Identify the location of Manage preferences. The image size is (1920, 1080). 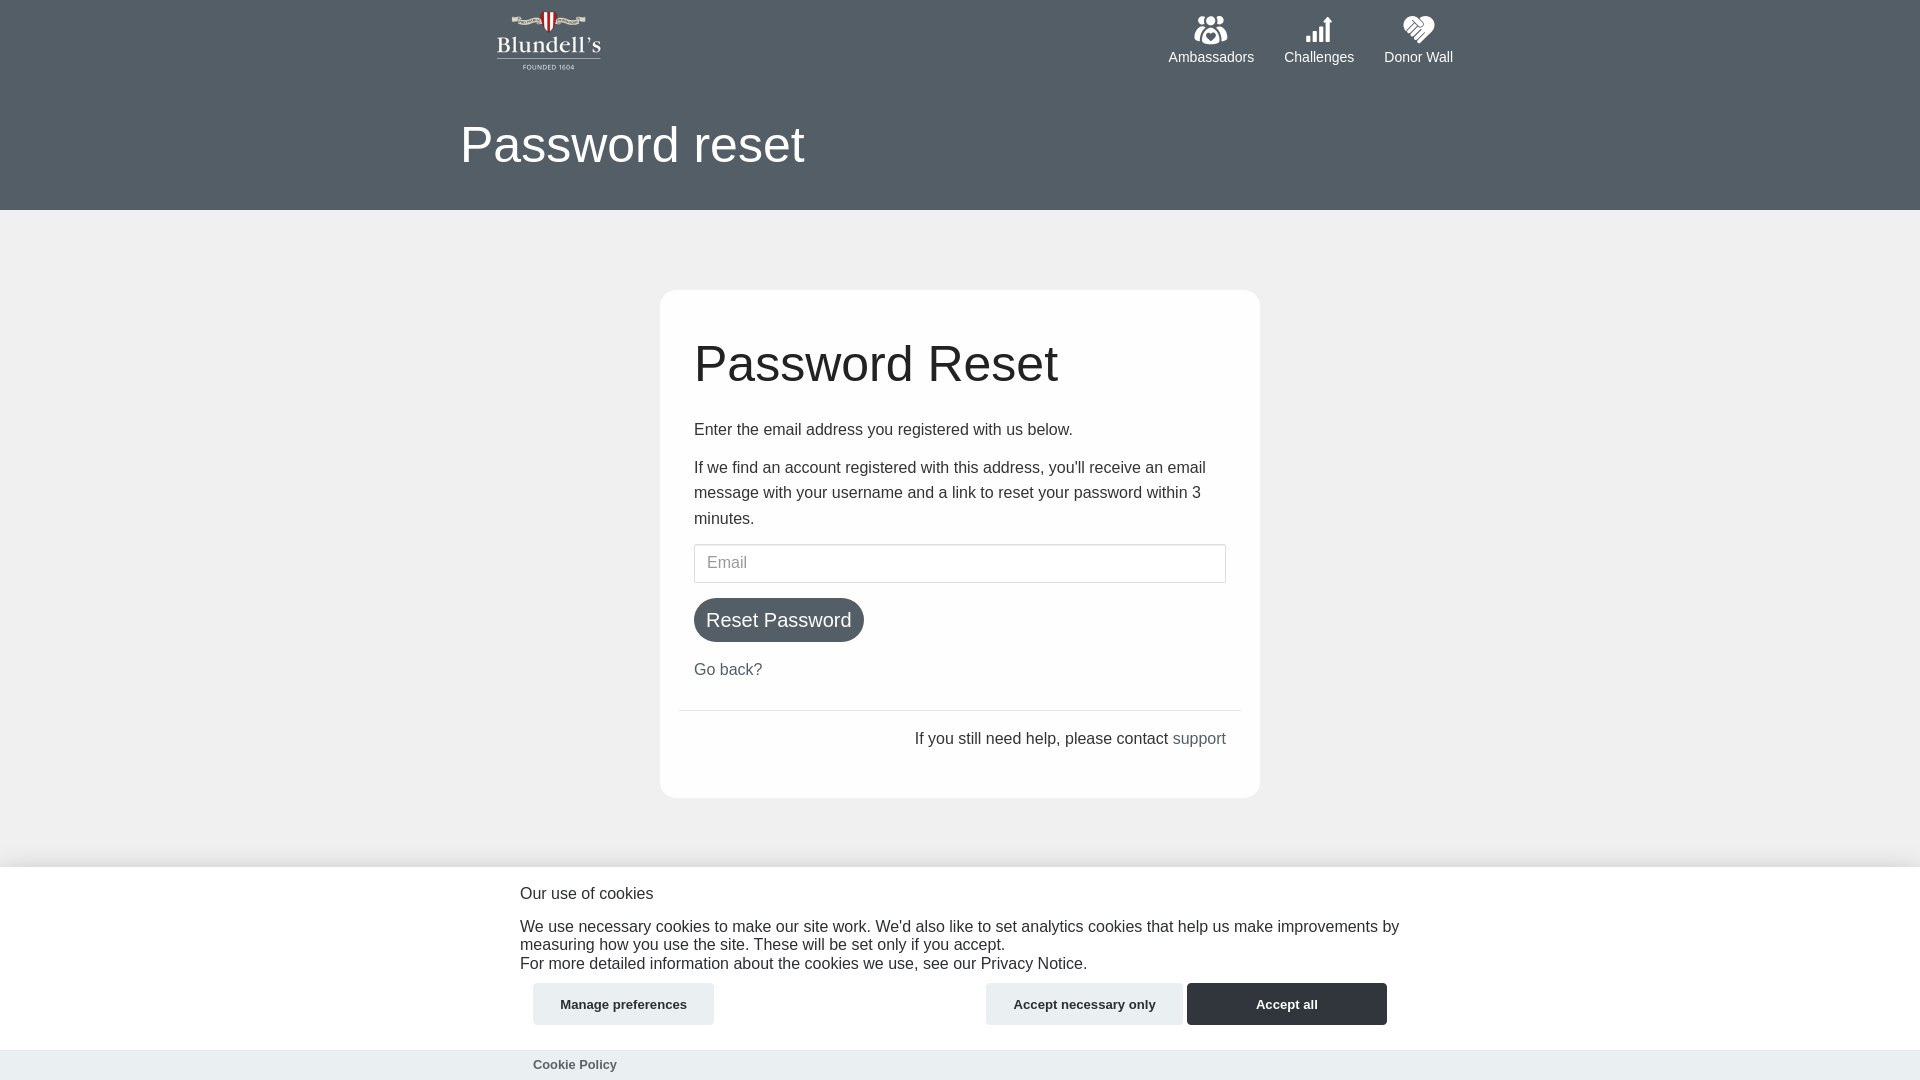
(624, 1003).